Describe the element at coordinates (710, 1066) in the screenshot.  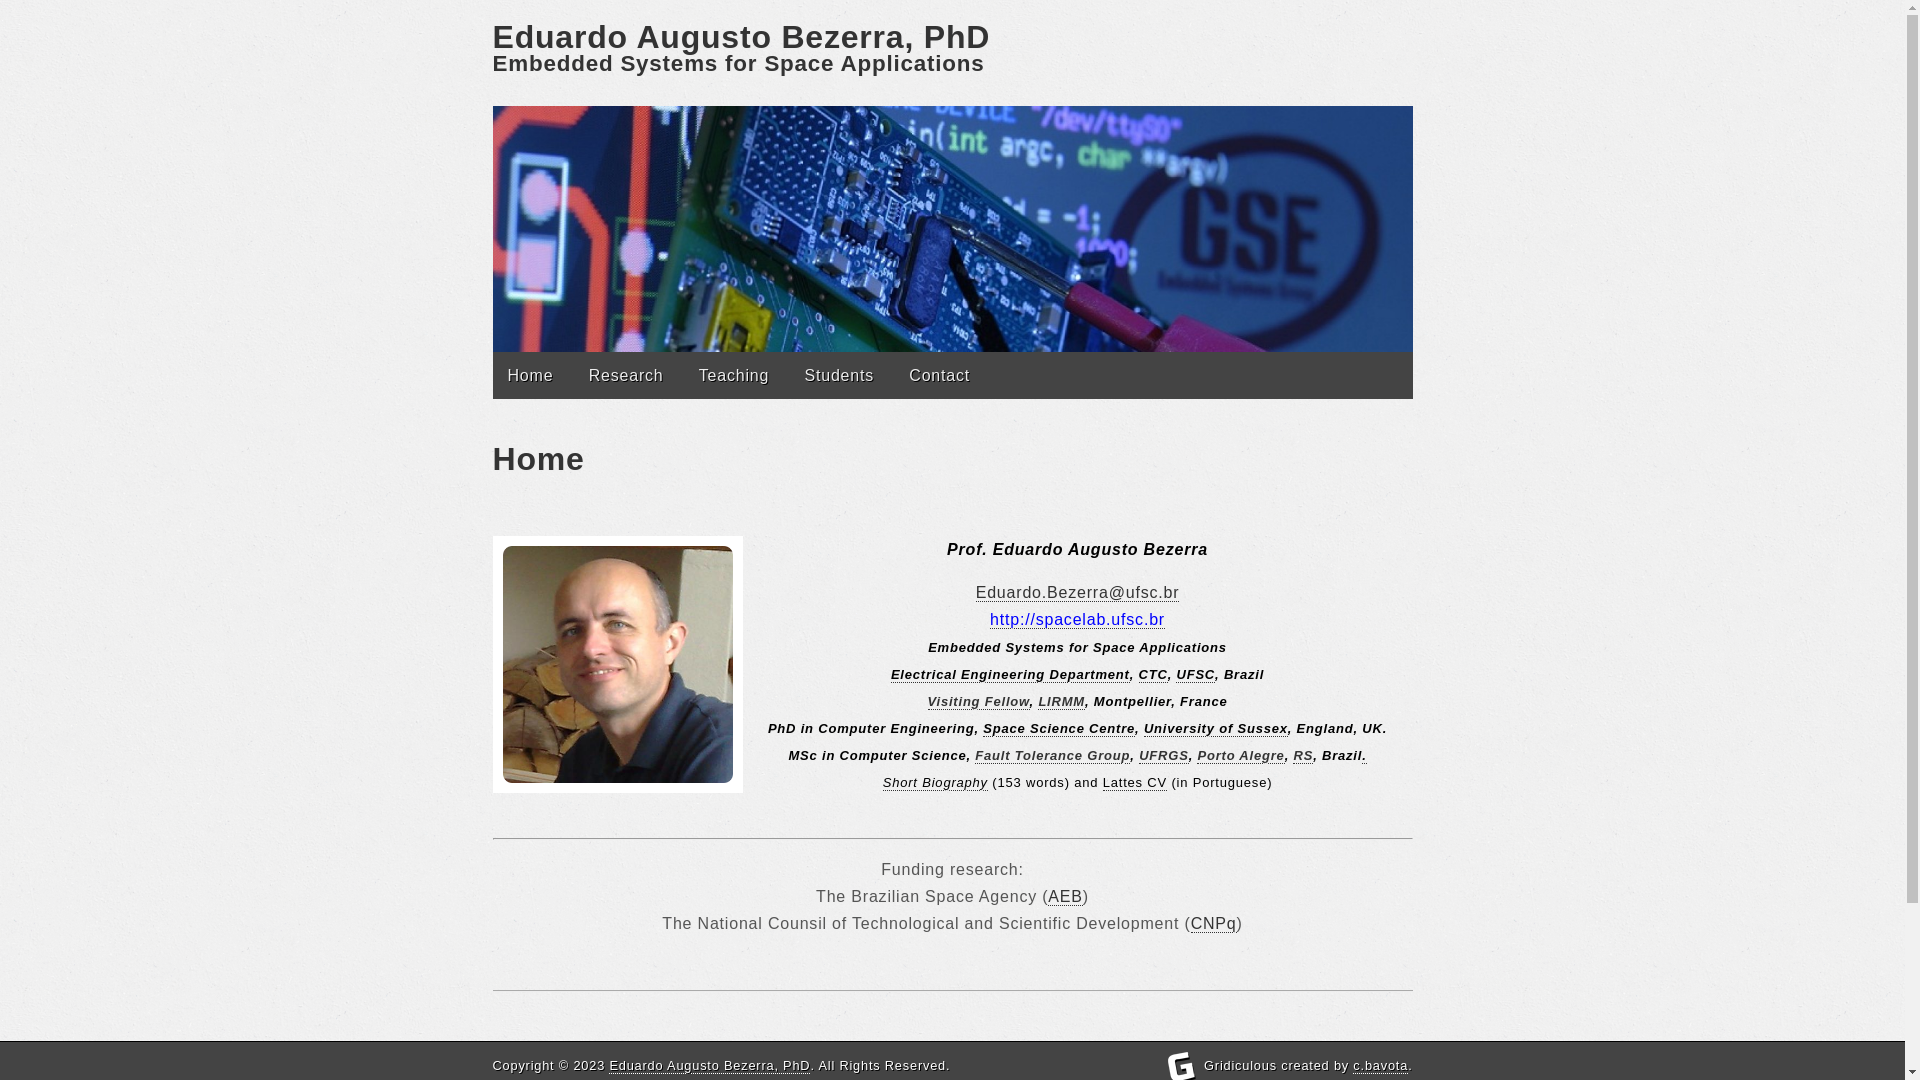
I see `Eduardo Augusto Bezerra, PhD` at that location.